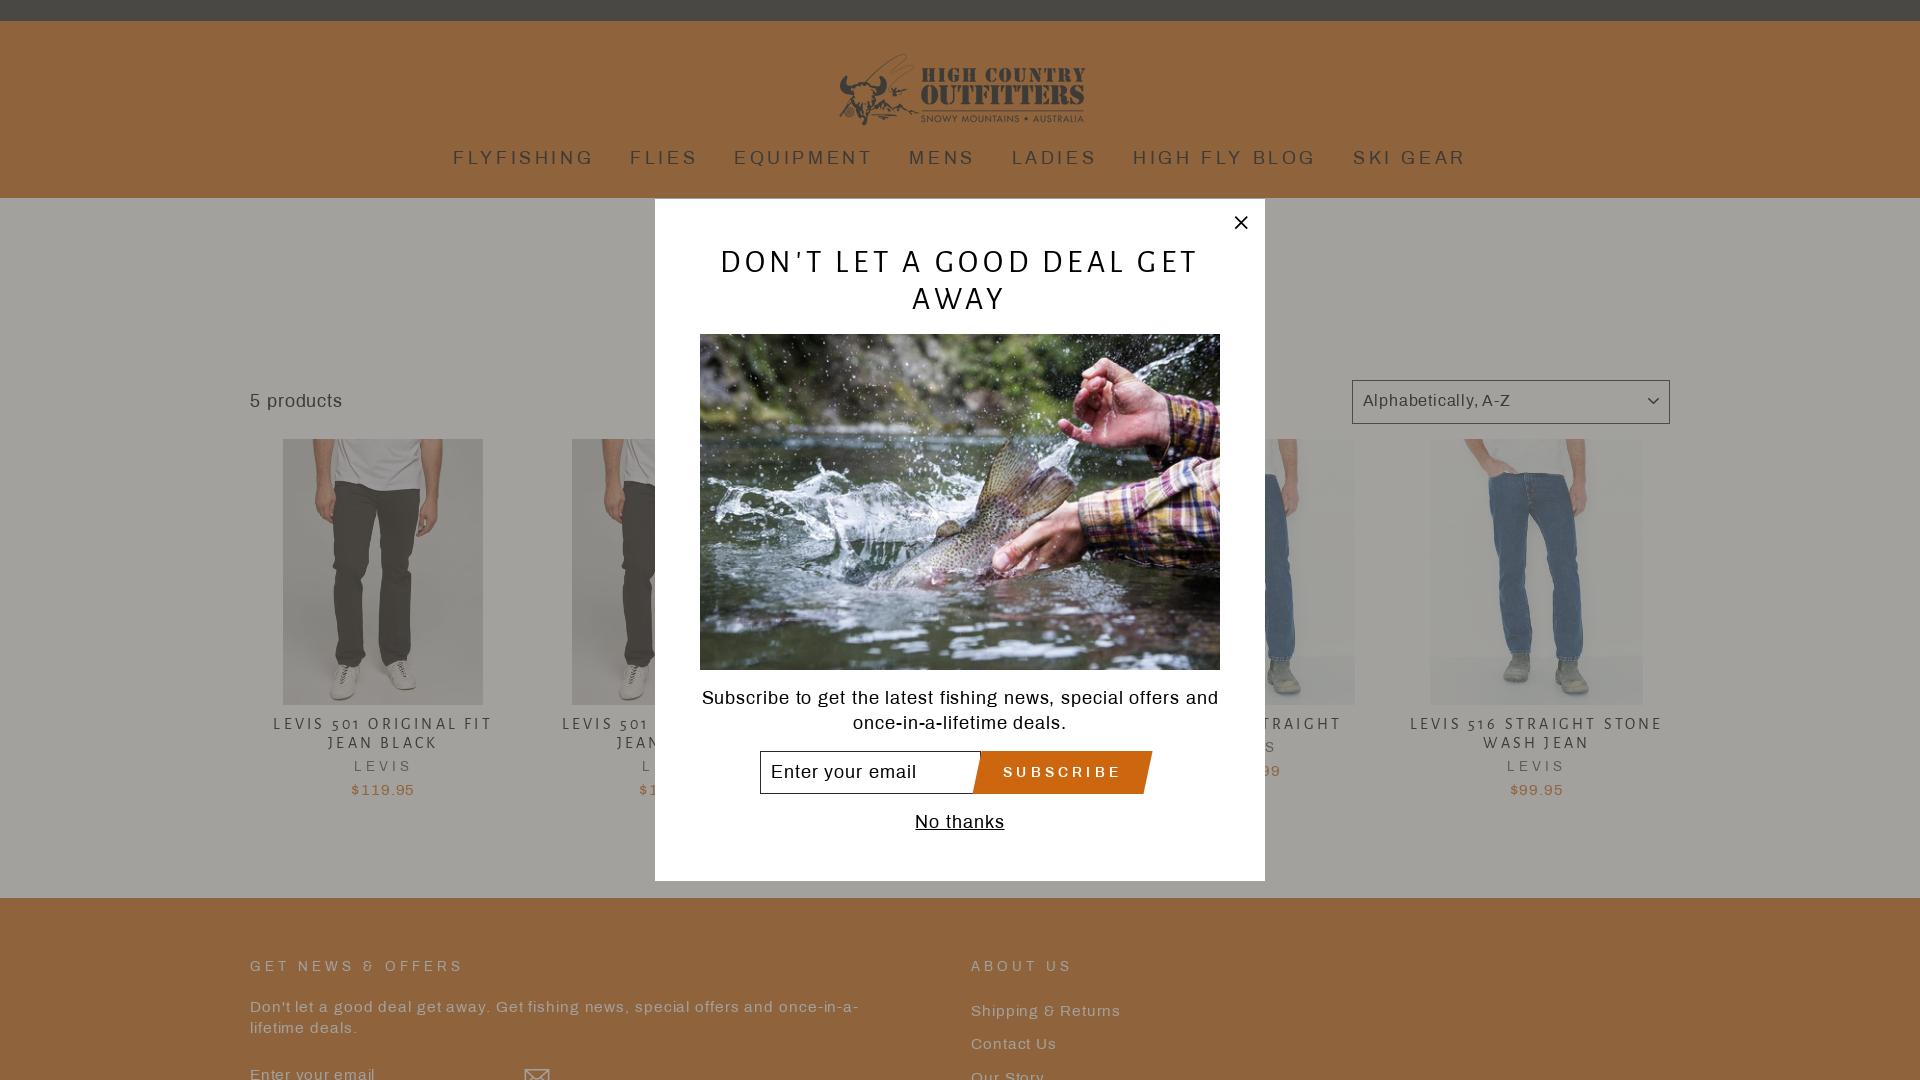 The width and height of the screenshot is (1920, 1080). Describe the element at coordinates (1046, 1012) in the screenshot. I see `Shipping & Returns` at that location.